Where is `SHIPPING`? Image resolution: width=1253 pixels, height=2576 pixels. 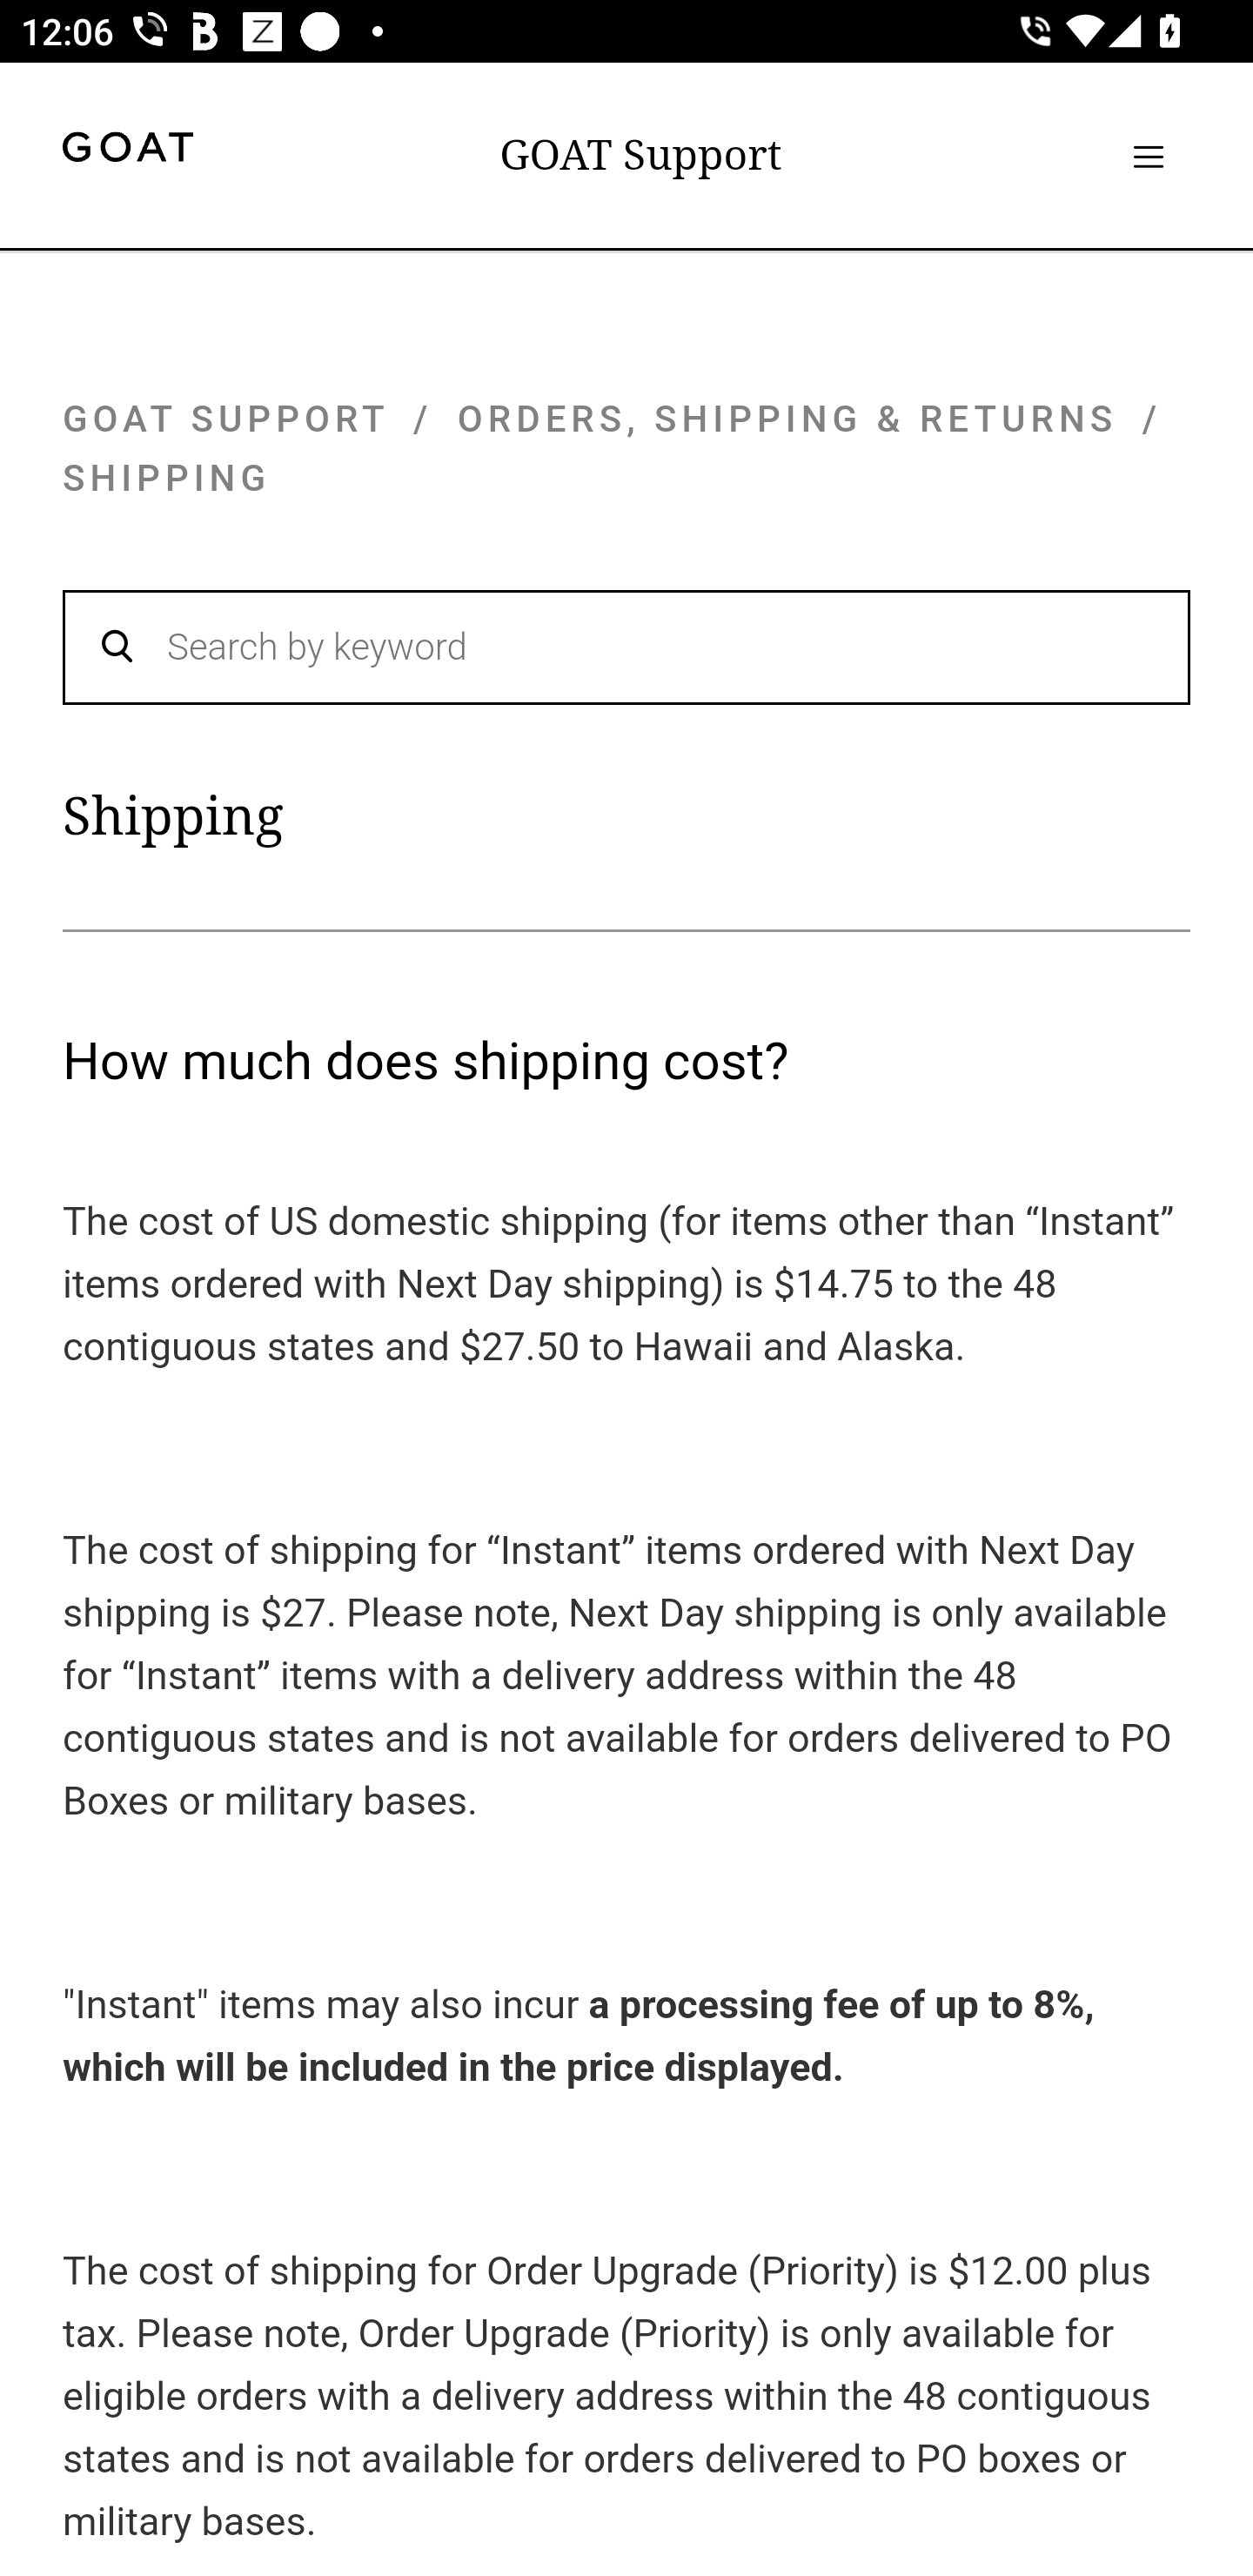 SHIPPING is located at coordinates (167, 479).